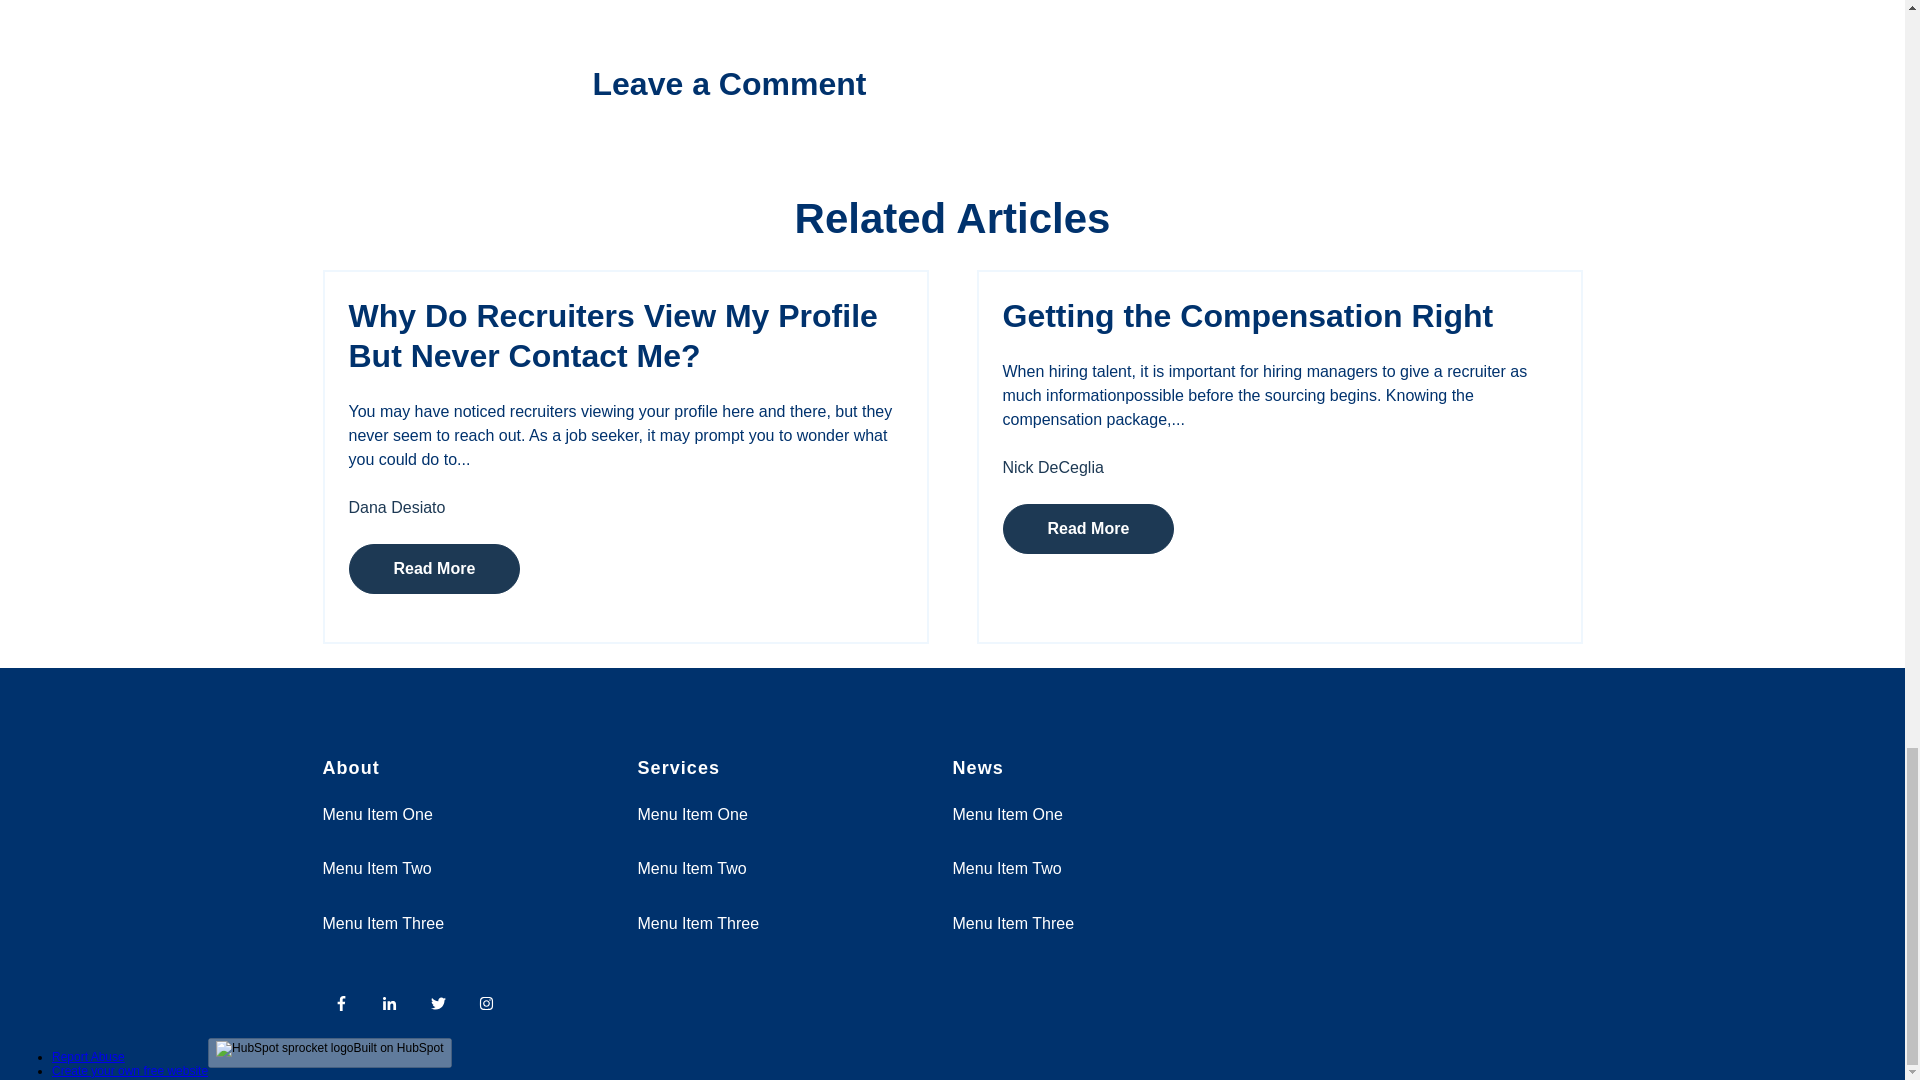  I want to click on Follow us on Instagram, so click(486, 1002).